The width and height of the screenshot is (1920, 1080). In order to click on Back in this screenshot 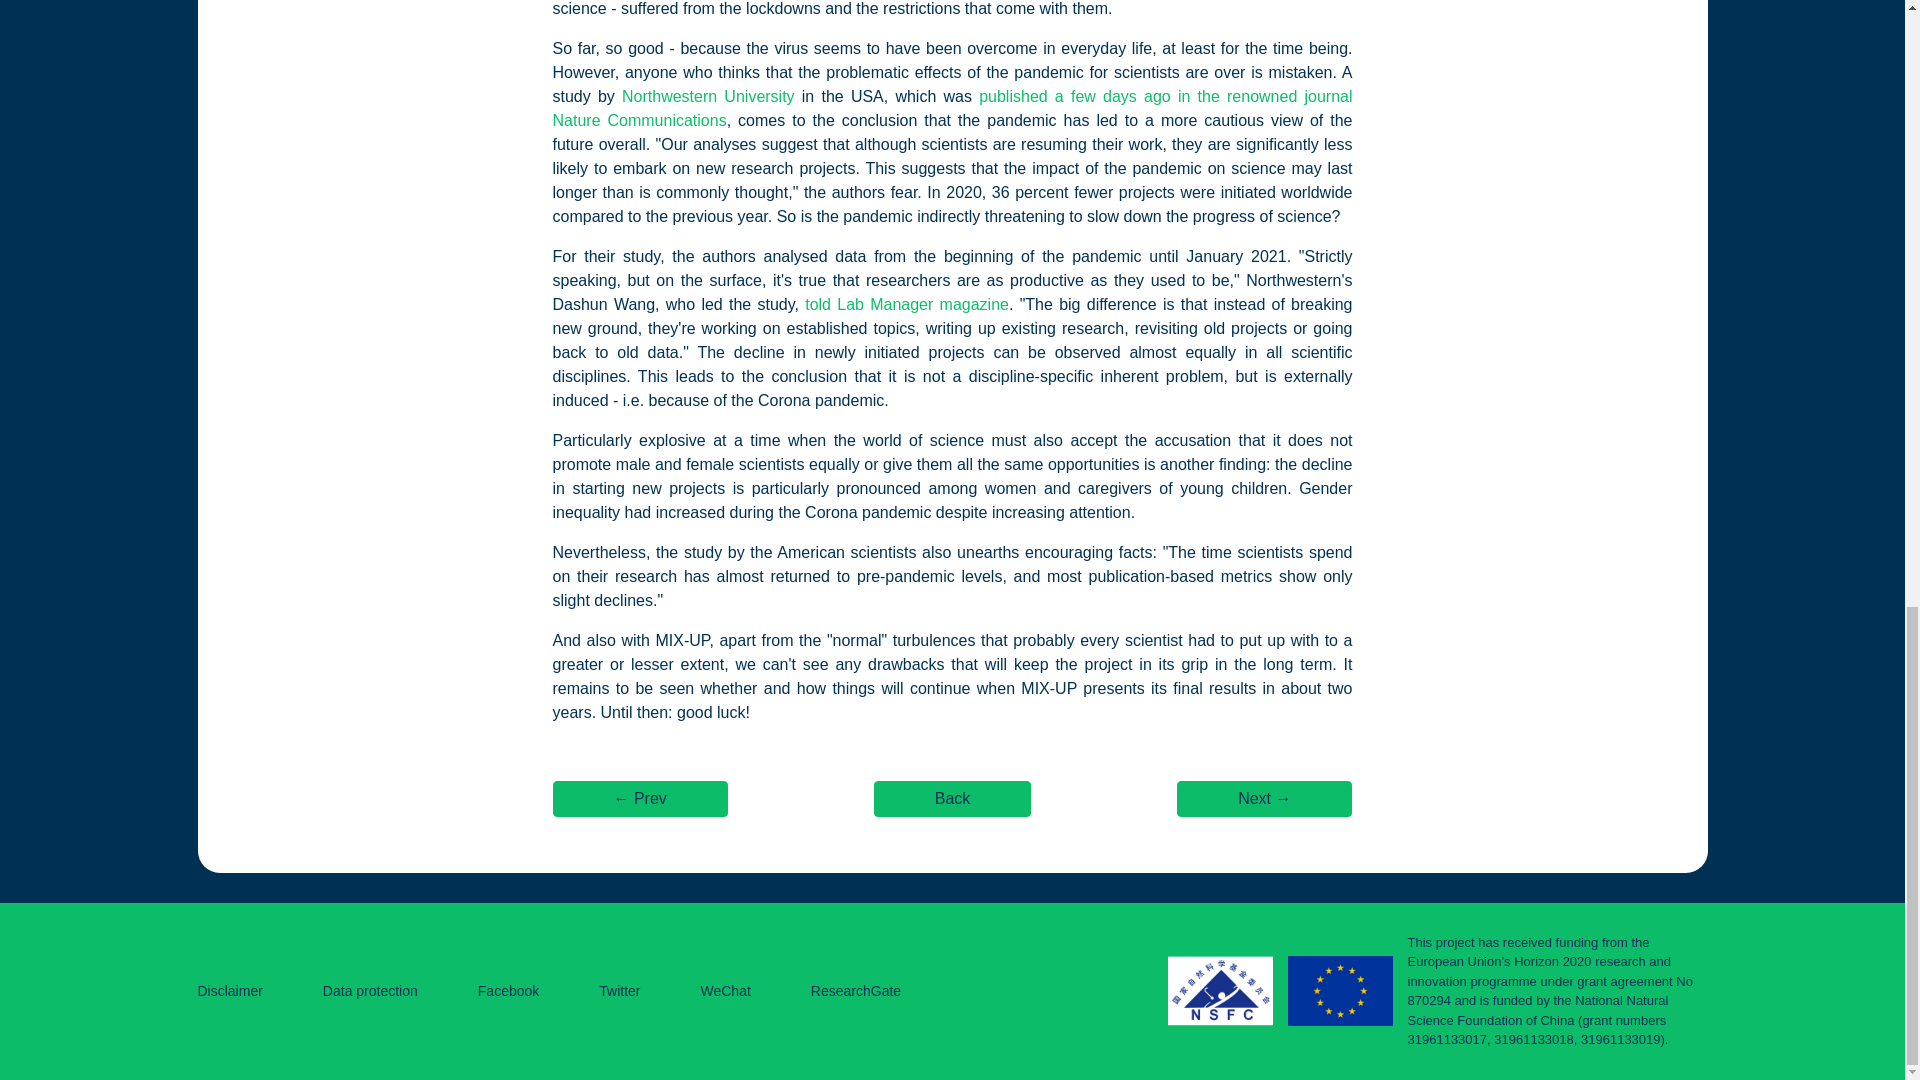, I will do `click(952, 798)`.